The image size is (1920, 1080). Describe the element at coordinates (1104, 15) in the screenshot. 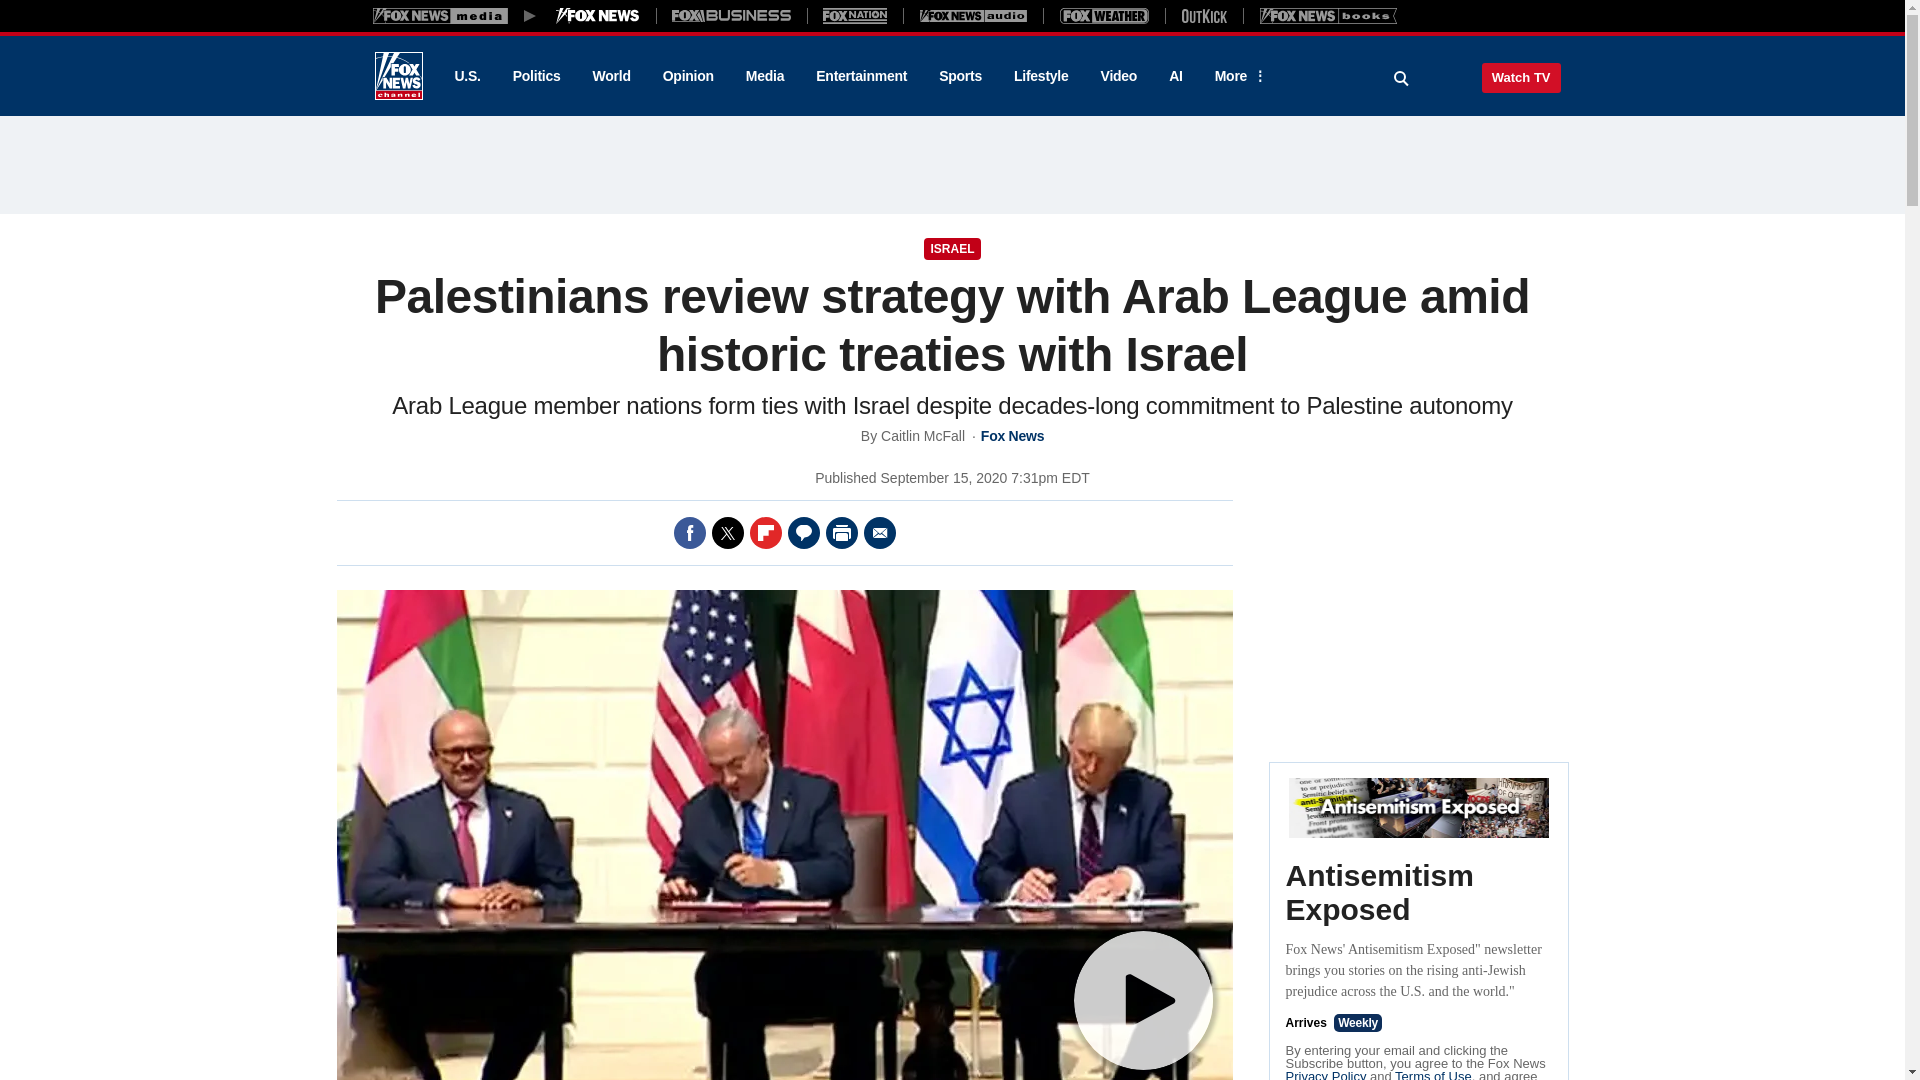

I see `Fox Weather` at that location.